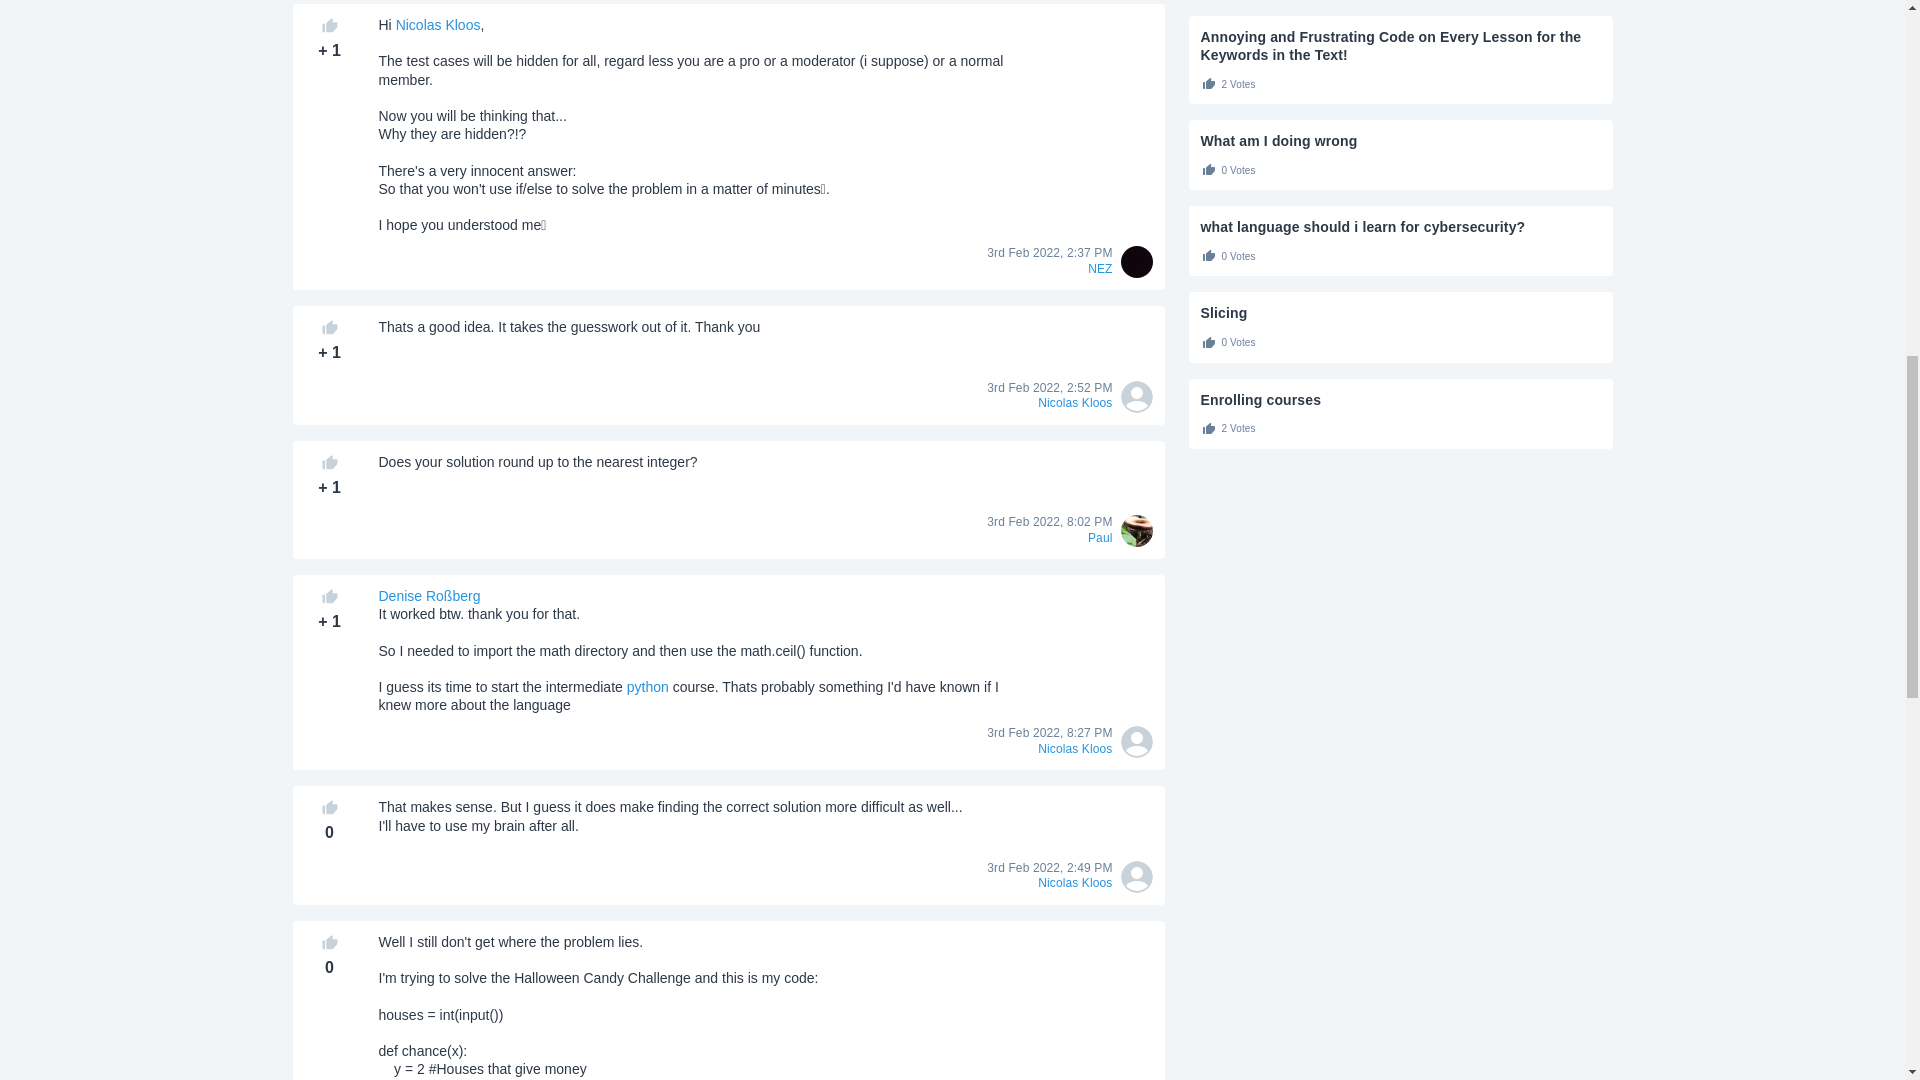  I want to click on what language should i learn for cybersecurity?, so click(1400, 227).